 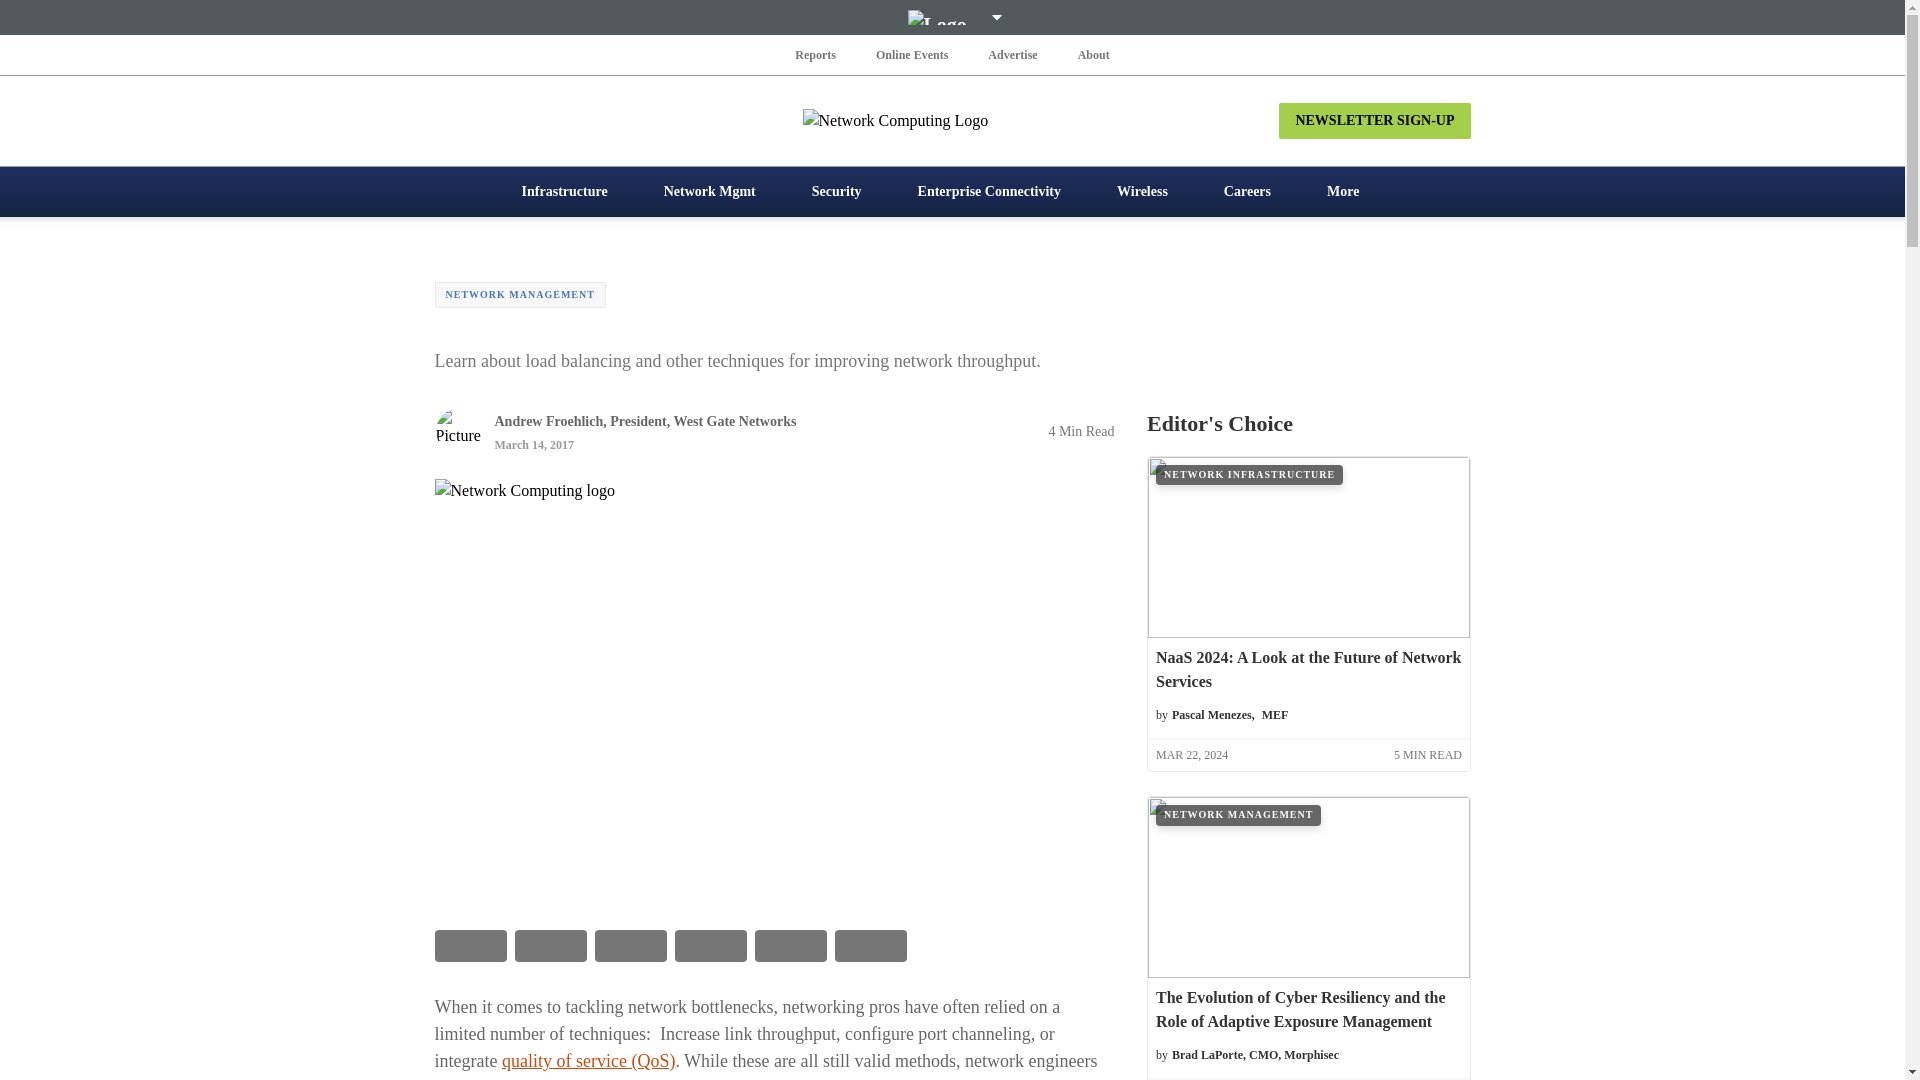 I want to click on Picture of Andrew Froehlich, President, West Gate Networks, so click(x=457, y=430).